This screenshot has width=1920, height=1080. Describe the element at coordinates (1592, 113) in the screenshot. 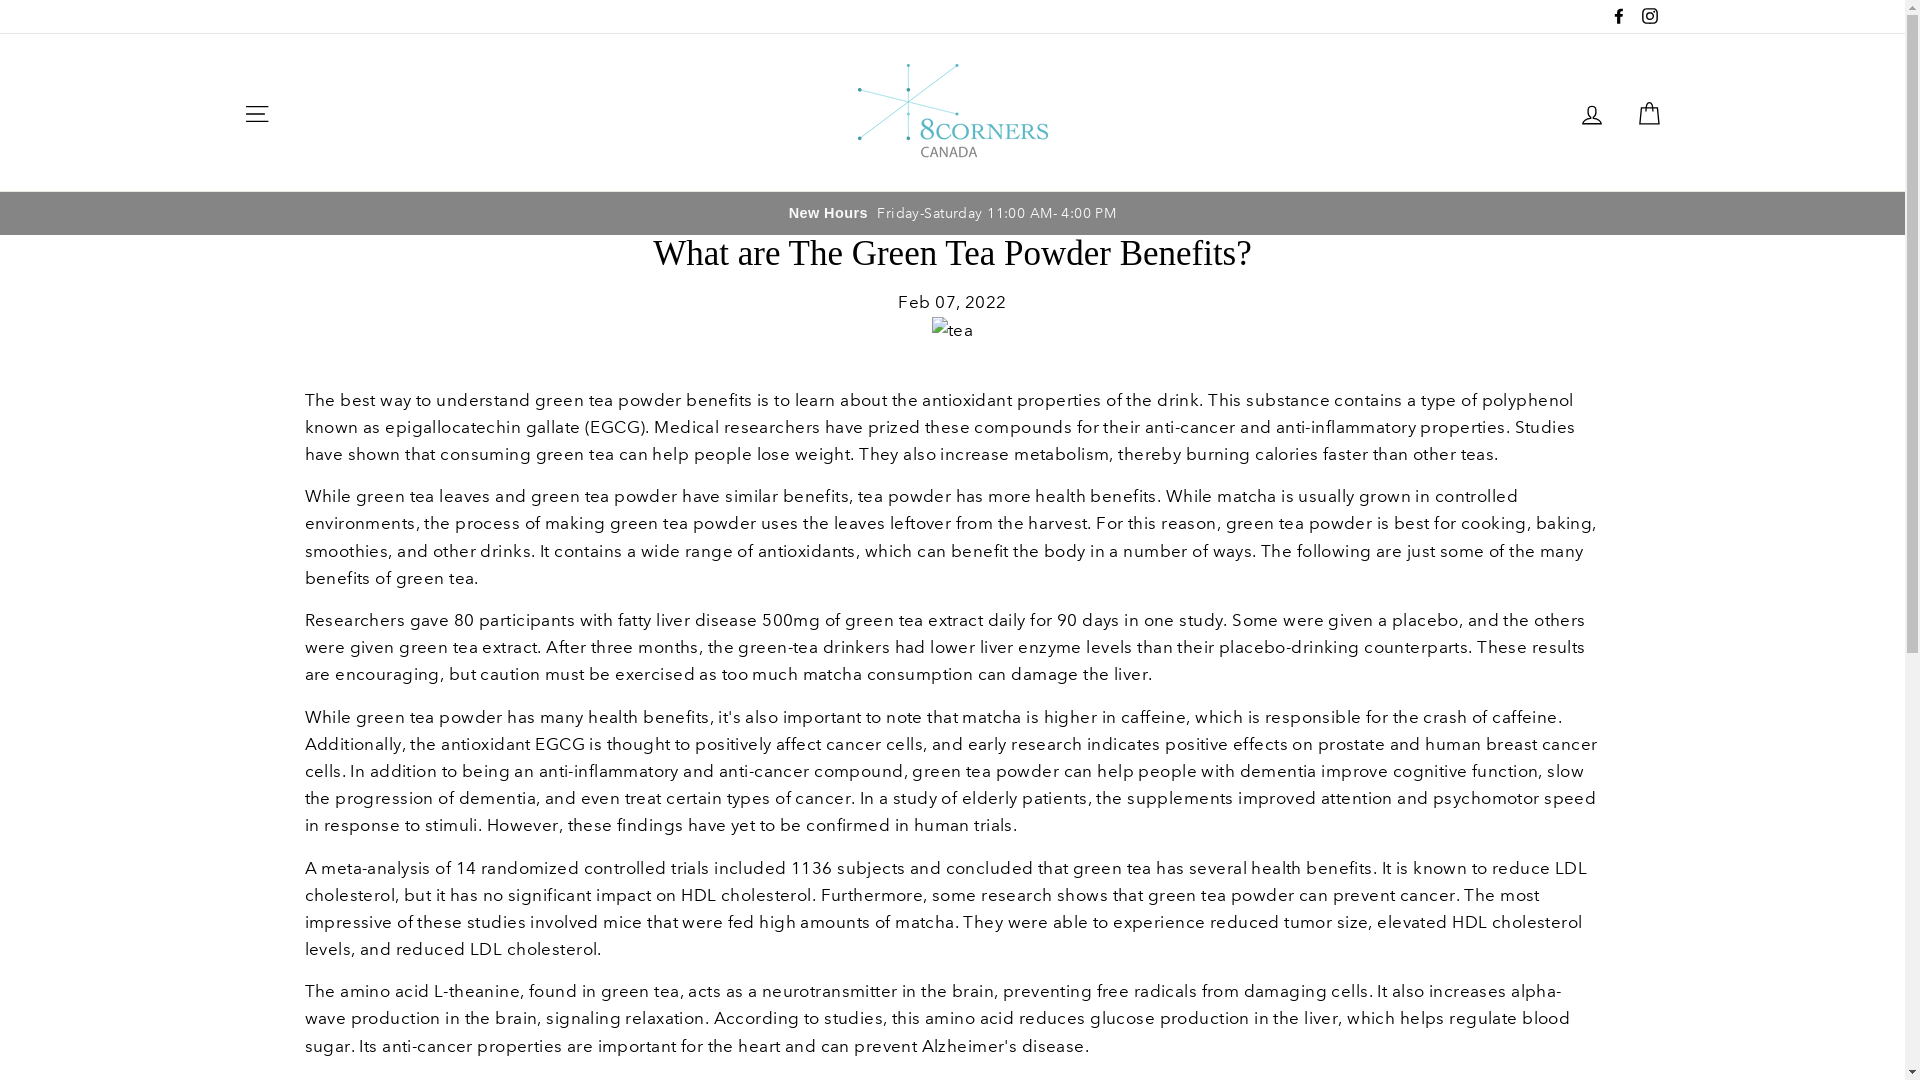

I see `Log in` at that location.